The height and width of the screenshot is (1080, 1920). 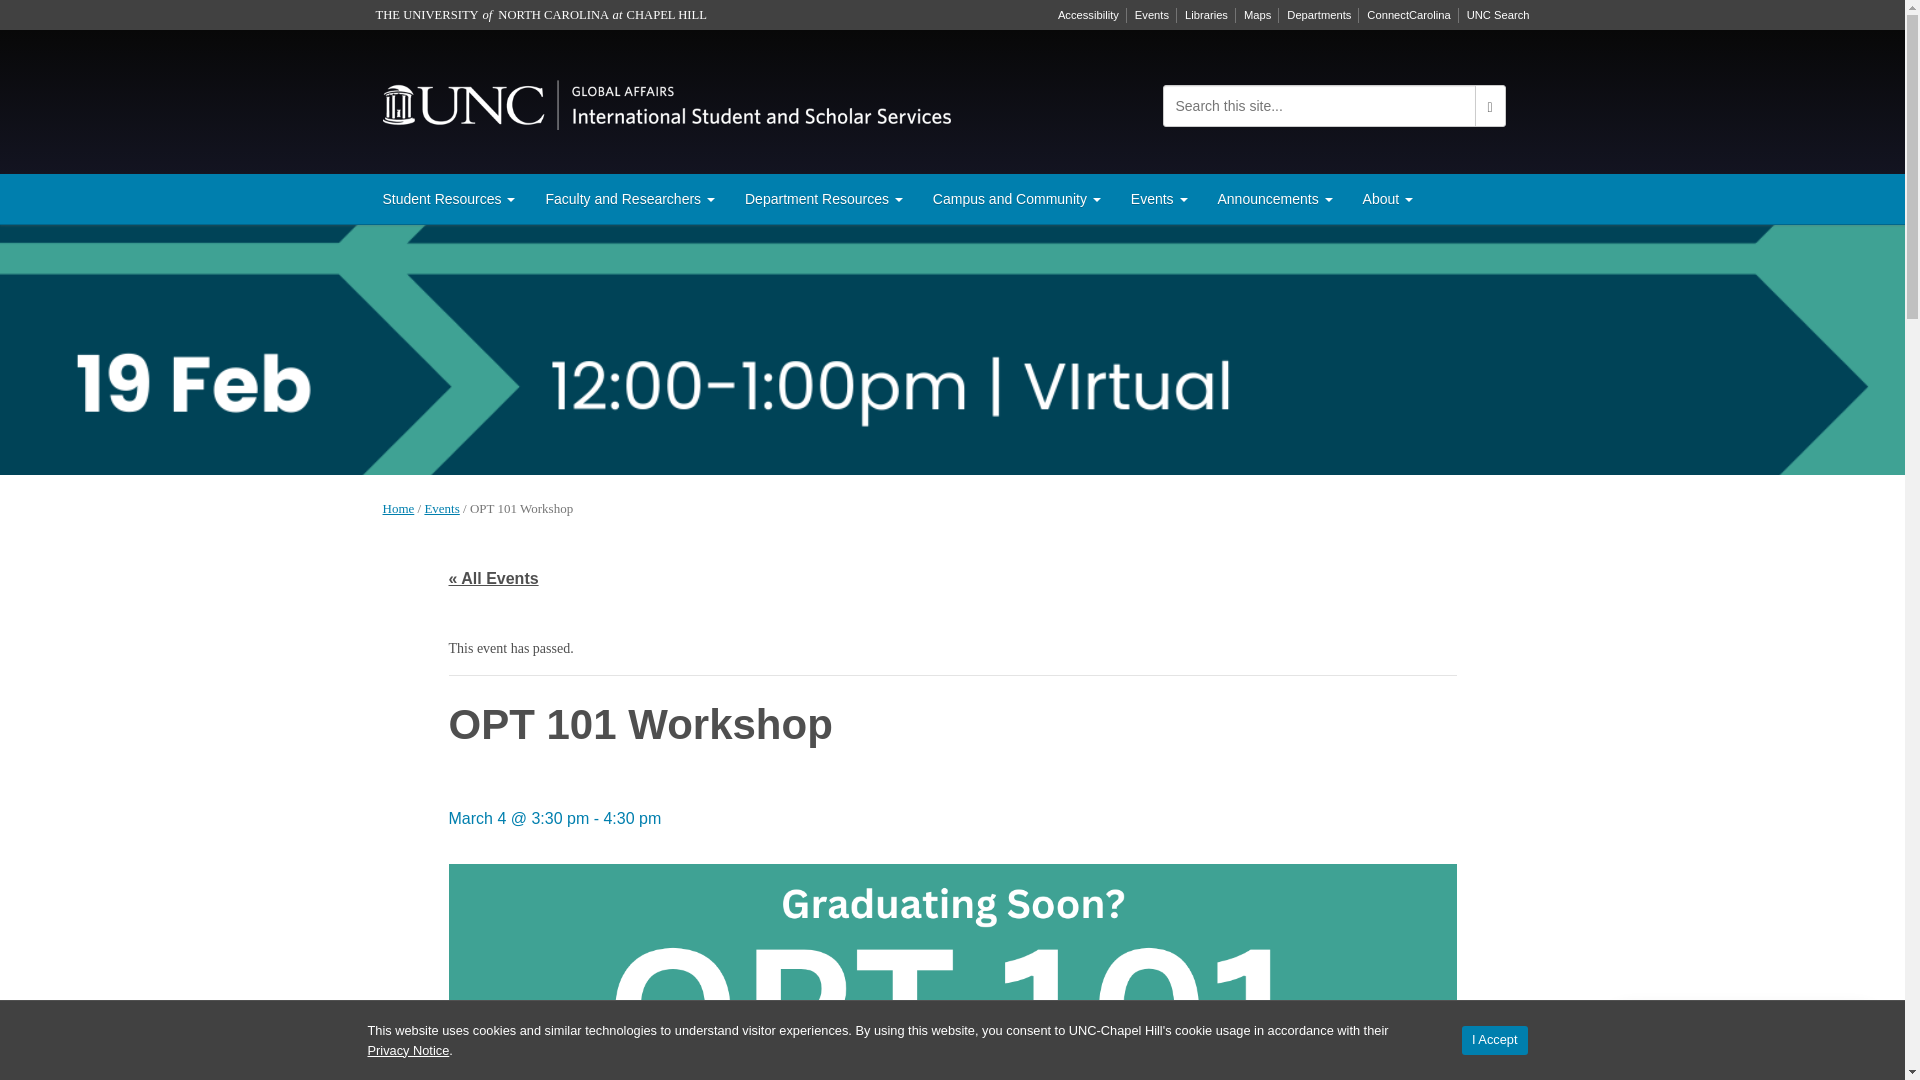 What do you see at coordinates (1494, 1040) in the screenshot?
I see `I Accept` at bounding box center [1494, 1040].